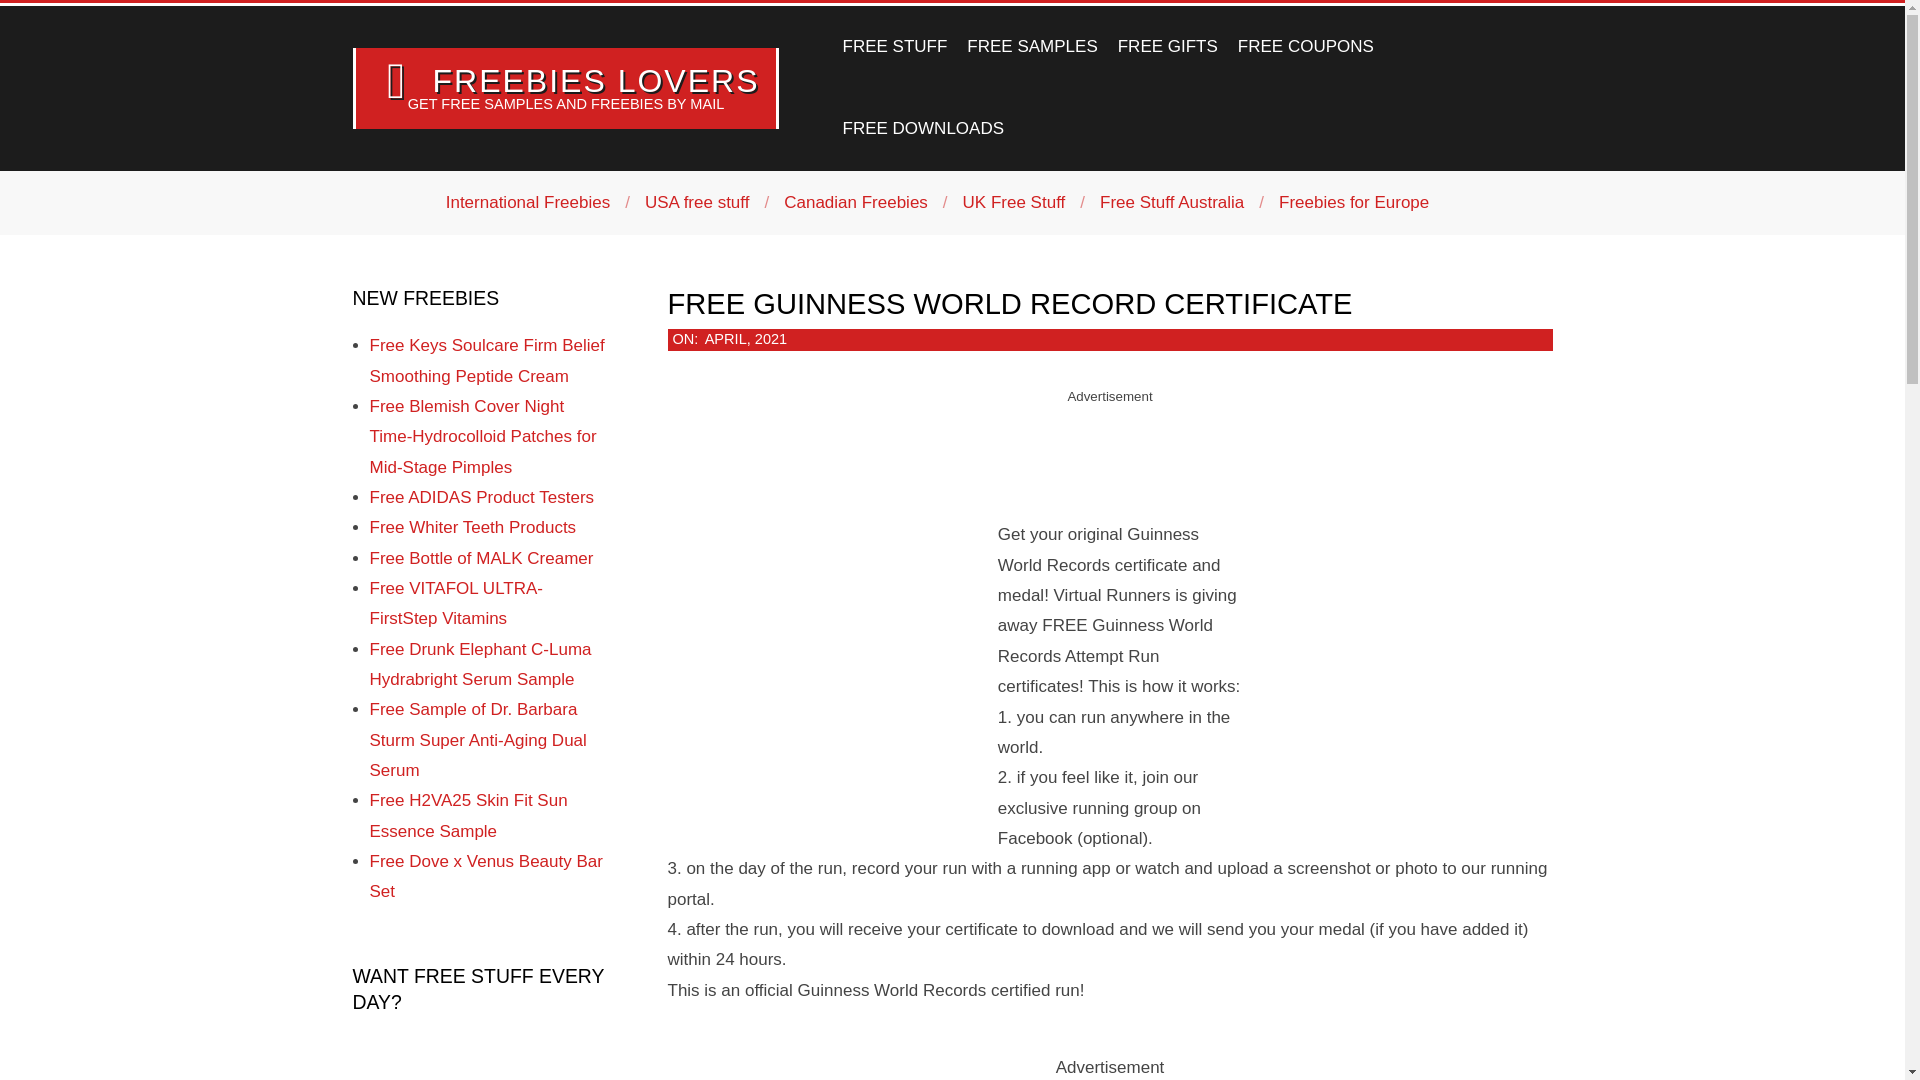 The image size is (1920, 1080). Describe the element at coordinates (1172, 202) in the screenshot. I see `Free Stuff Australia` at that location.